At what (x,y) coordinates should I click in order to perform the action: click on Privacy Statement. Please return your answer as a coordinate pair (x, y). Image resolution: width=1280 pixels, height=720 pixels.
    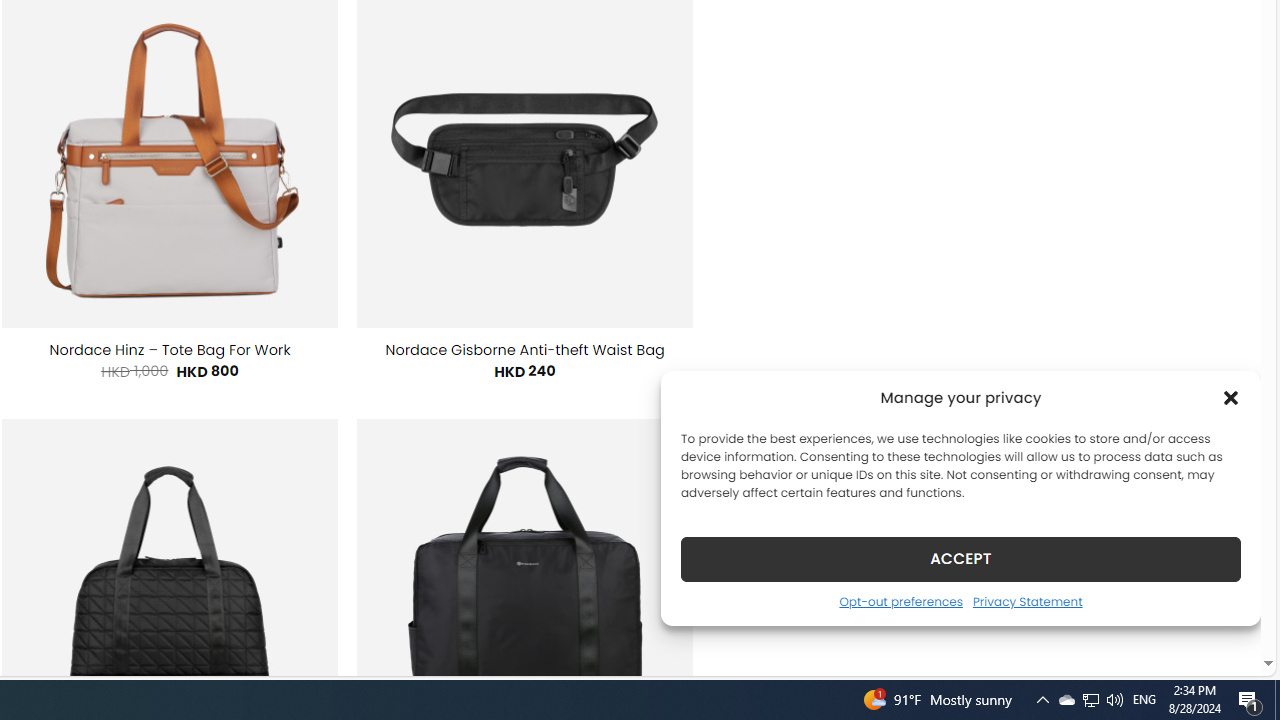
    Looking at the image, I should click on (1026, 601).